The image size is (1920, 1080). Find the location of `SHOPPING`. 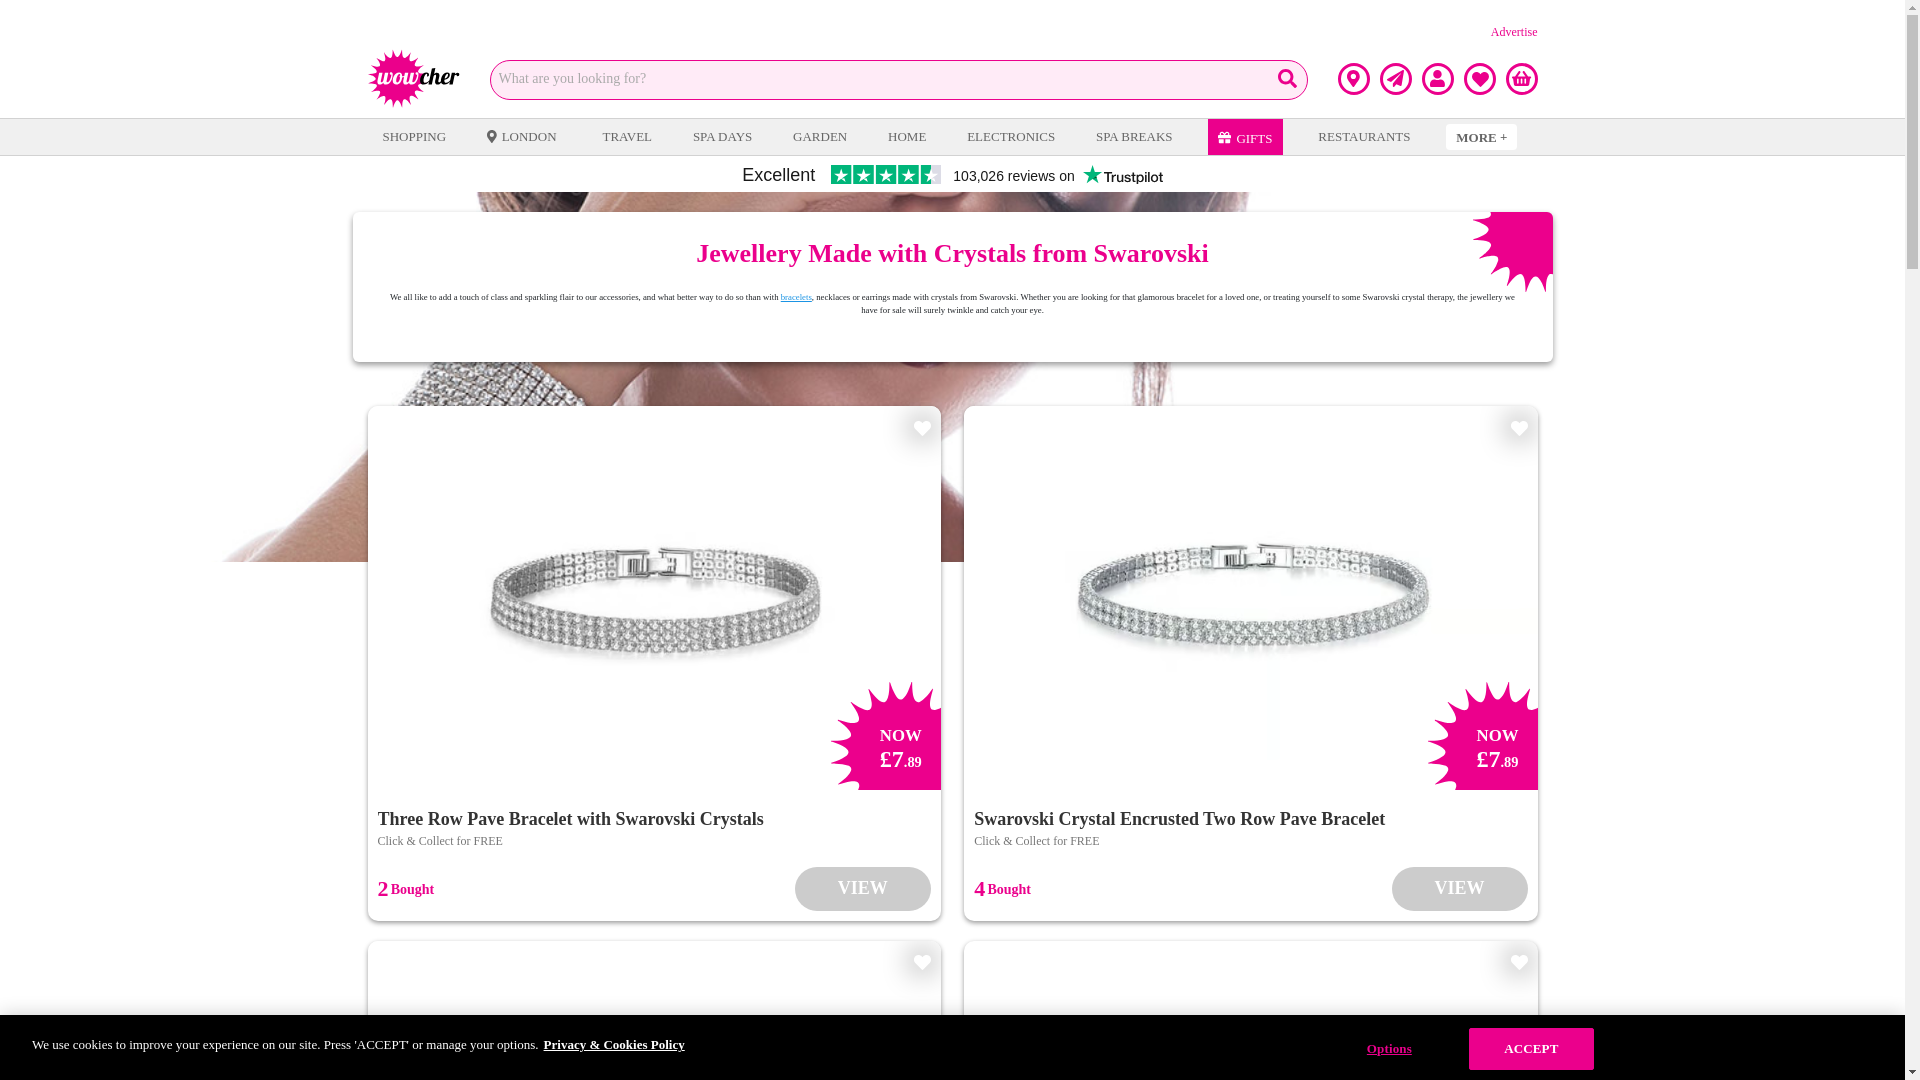

SHOPPING is located at coordinates (414, 136).